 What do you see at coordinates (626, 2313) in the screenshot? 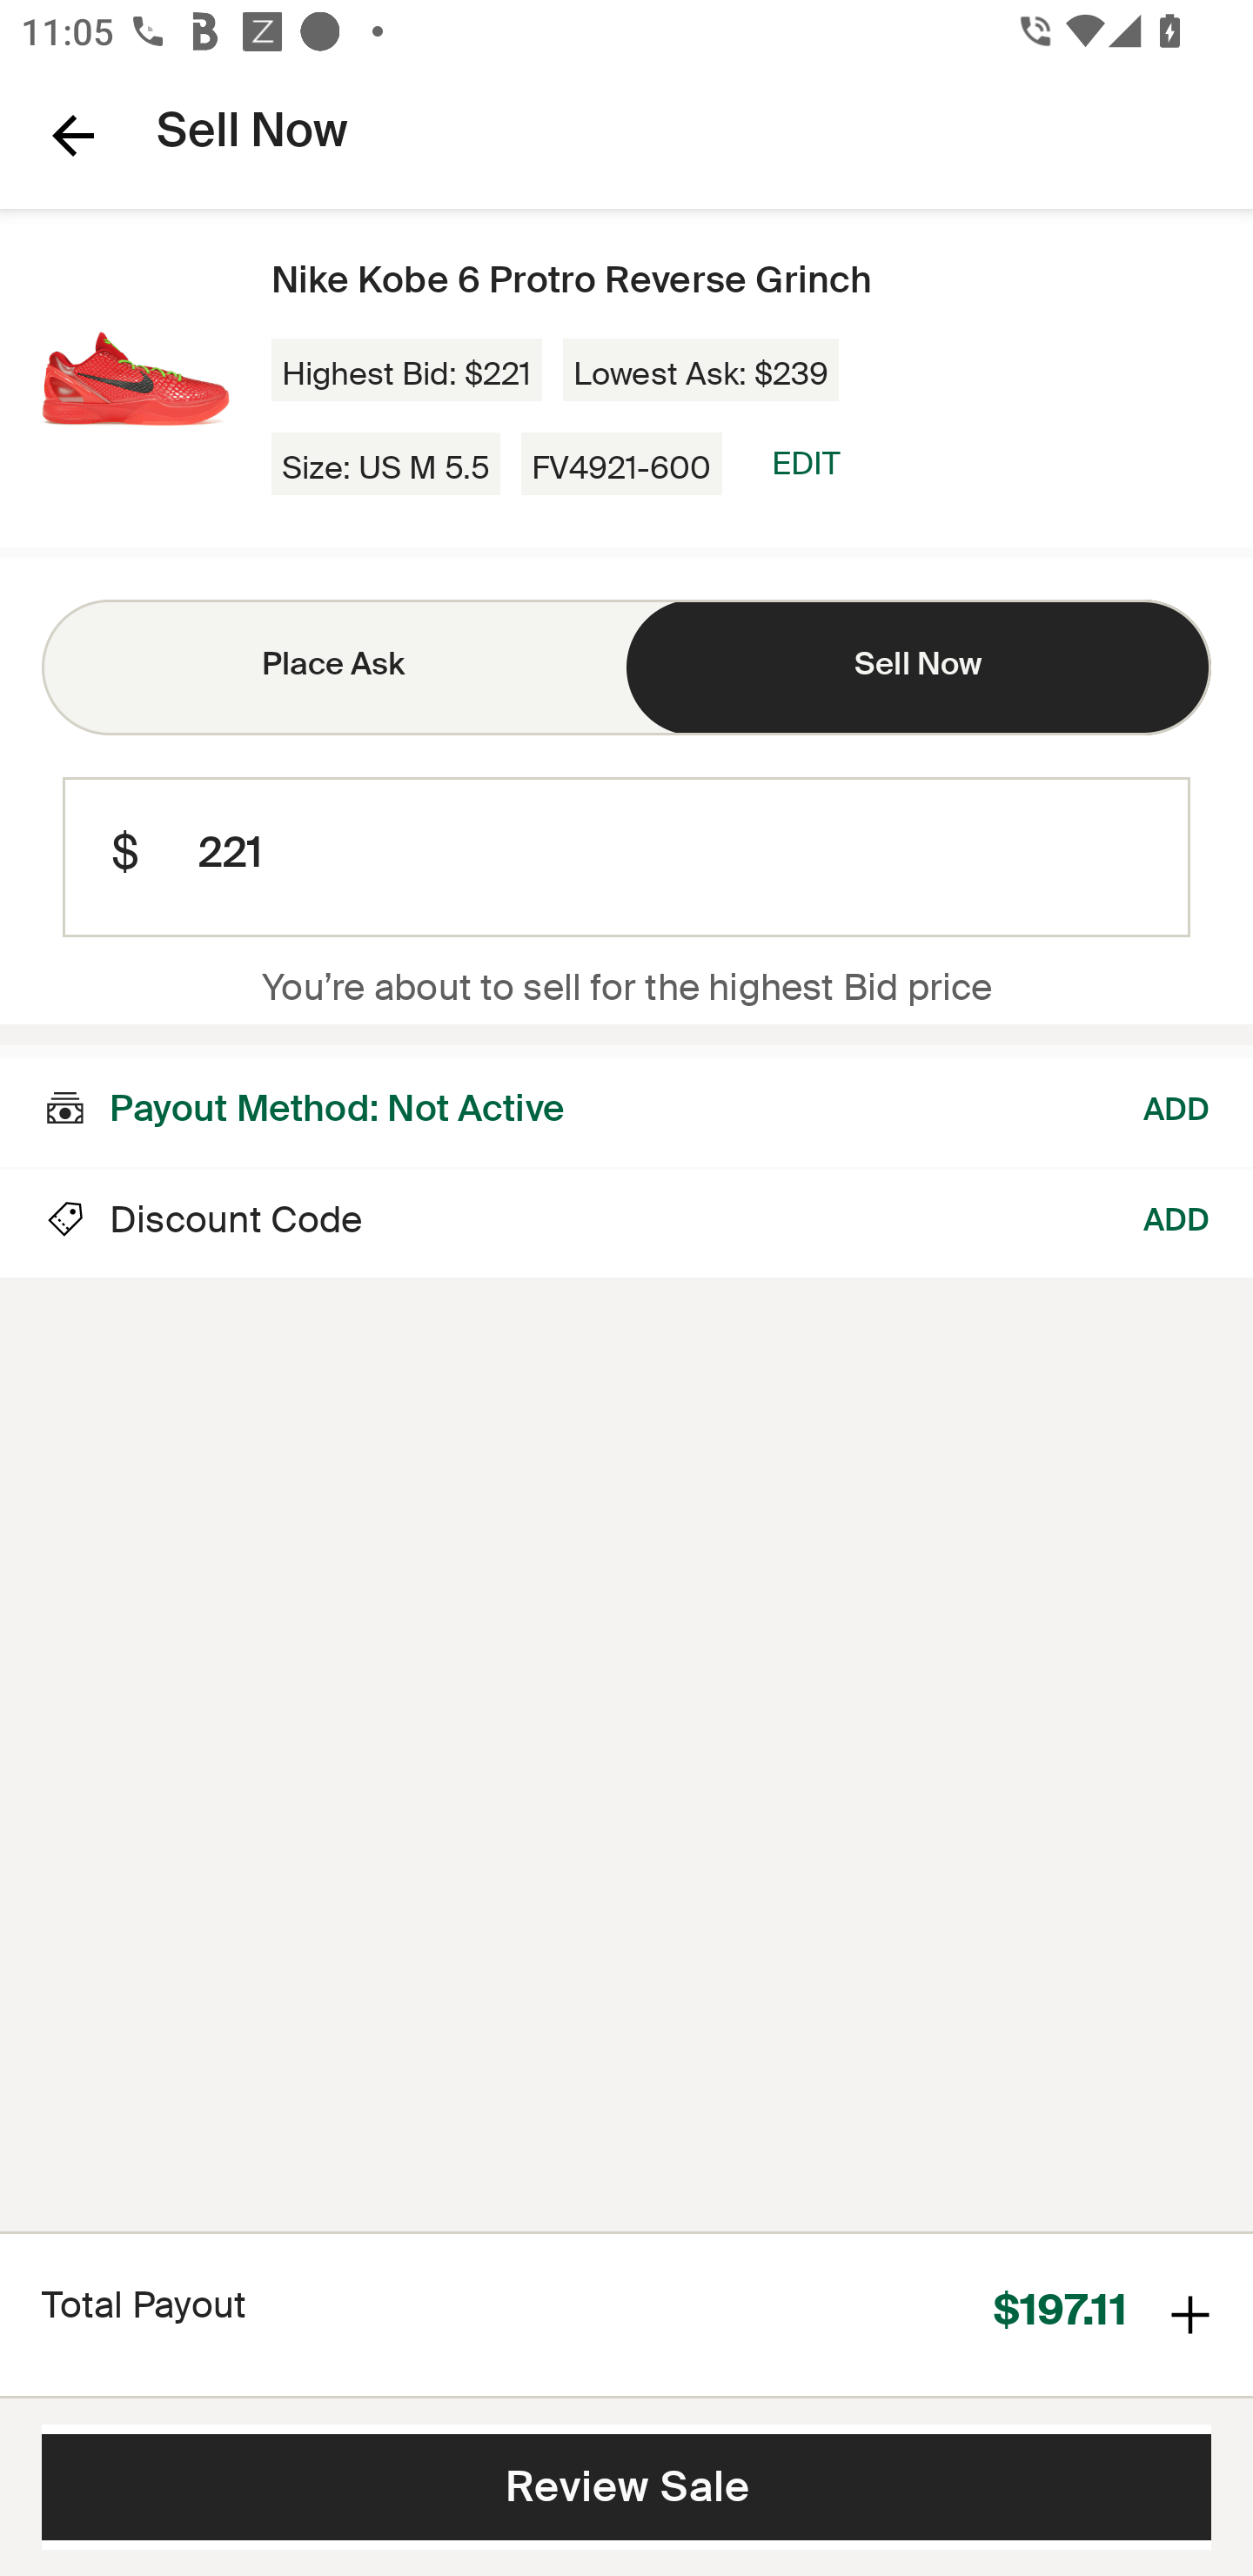
I see `Total Payout $197.11 Total Payout plus icon` at bounding box center [626, 2313].